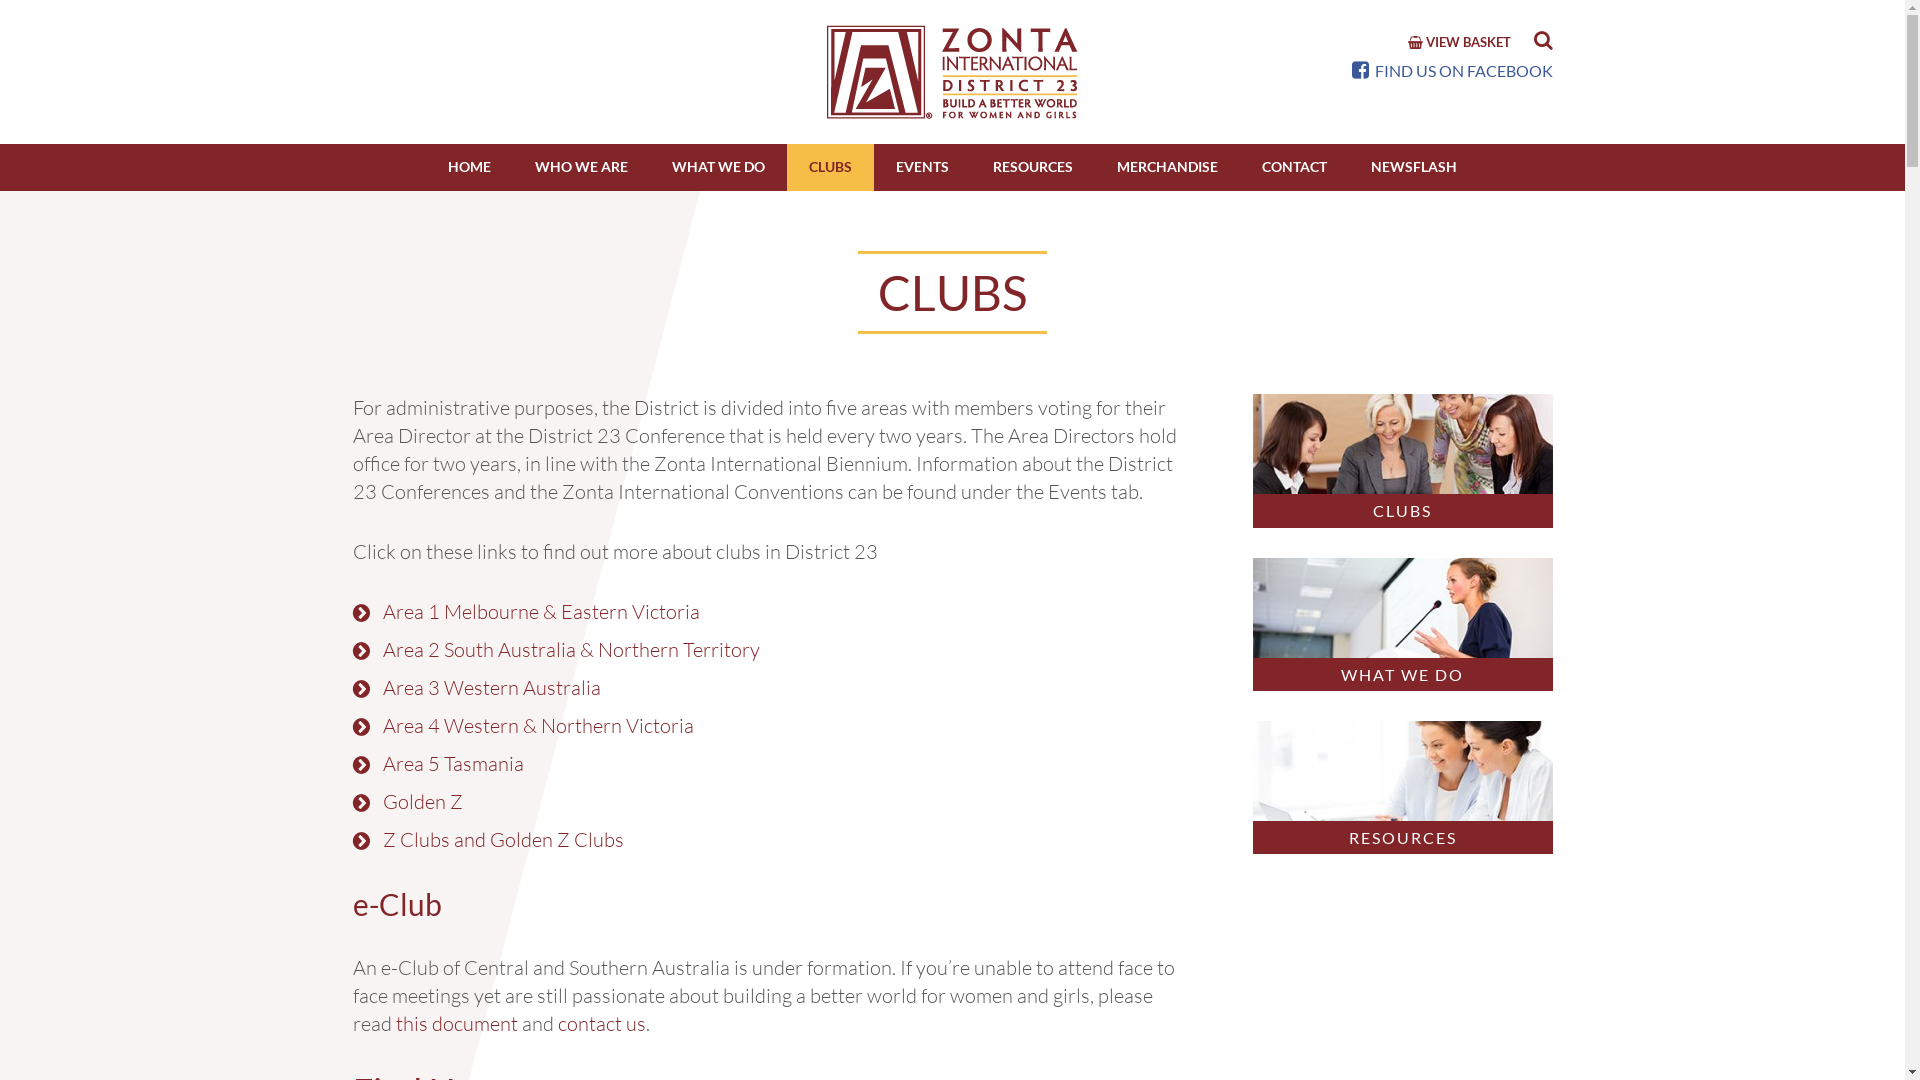  Describe the element at coordinates (452, 764) in the screenshot. I see `Area 5 Tasmania` at that location.